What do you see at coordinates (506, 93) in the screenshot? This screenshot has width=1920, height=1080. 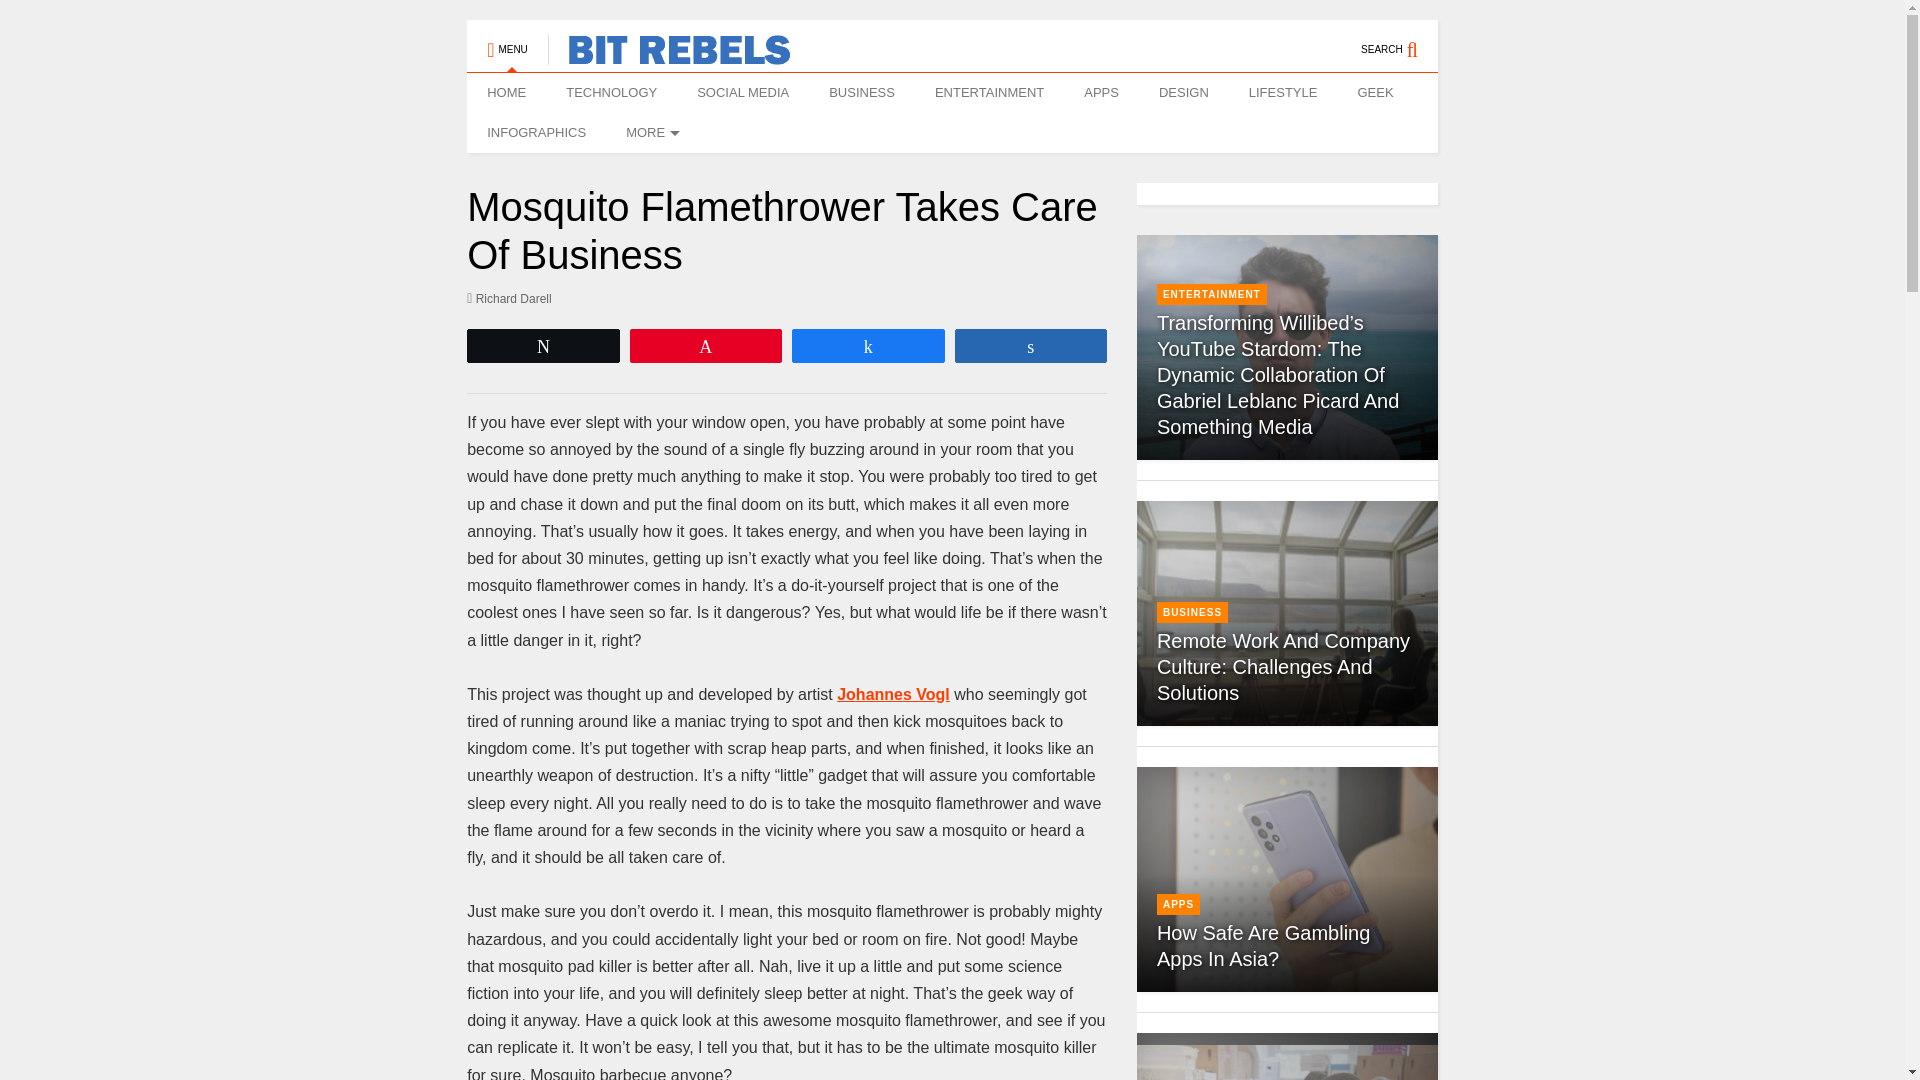 I see `HOME` at bounding box center [506, 93].